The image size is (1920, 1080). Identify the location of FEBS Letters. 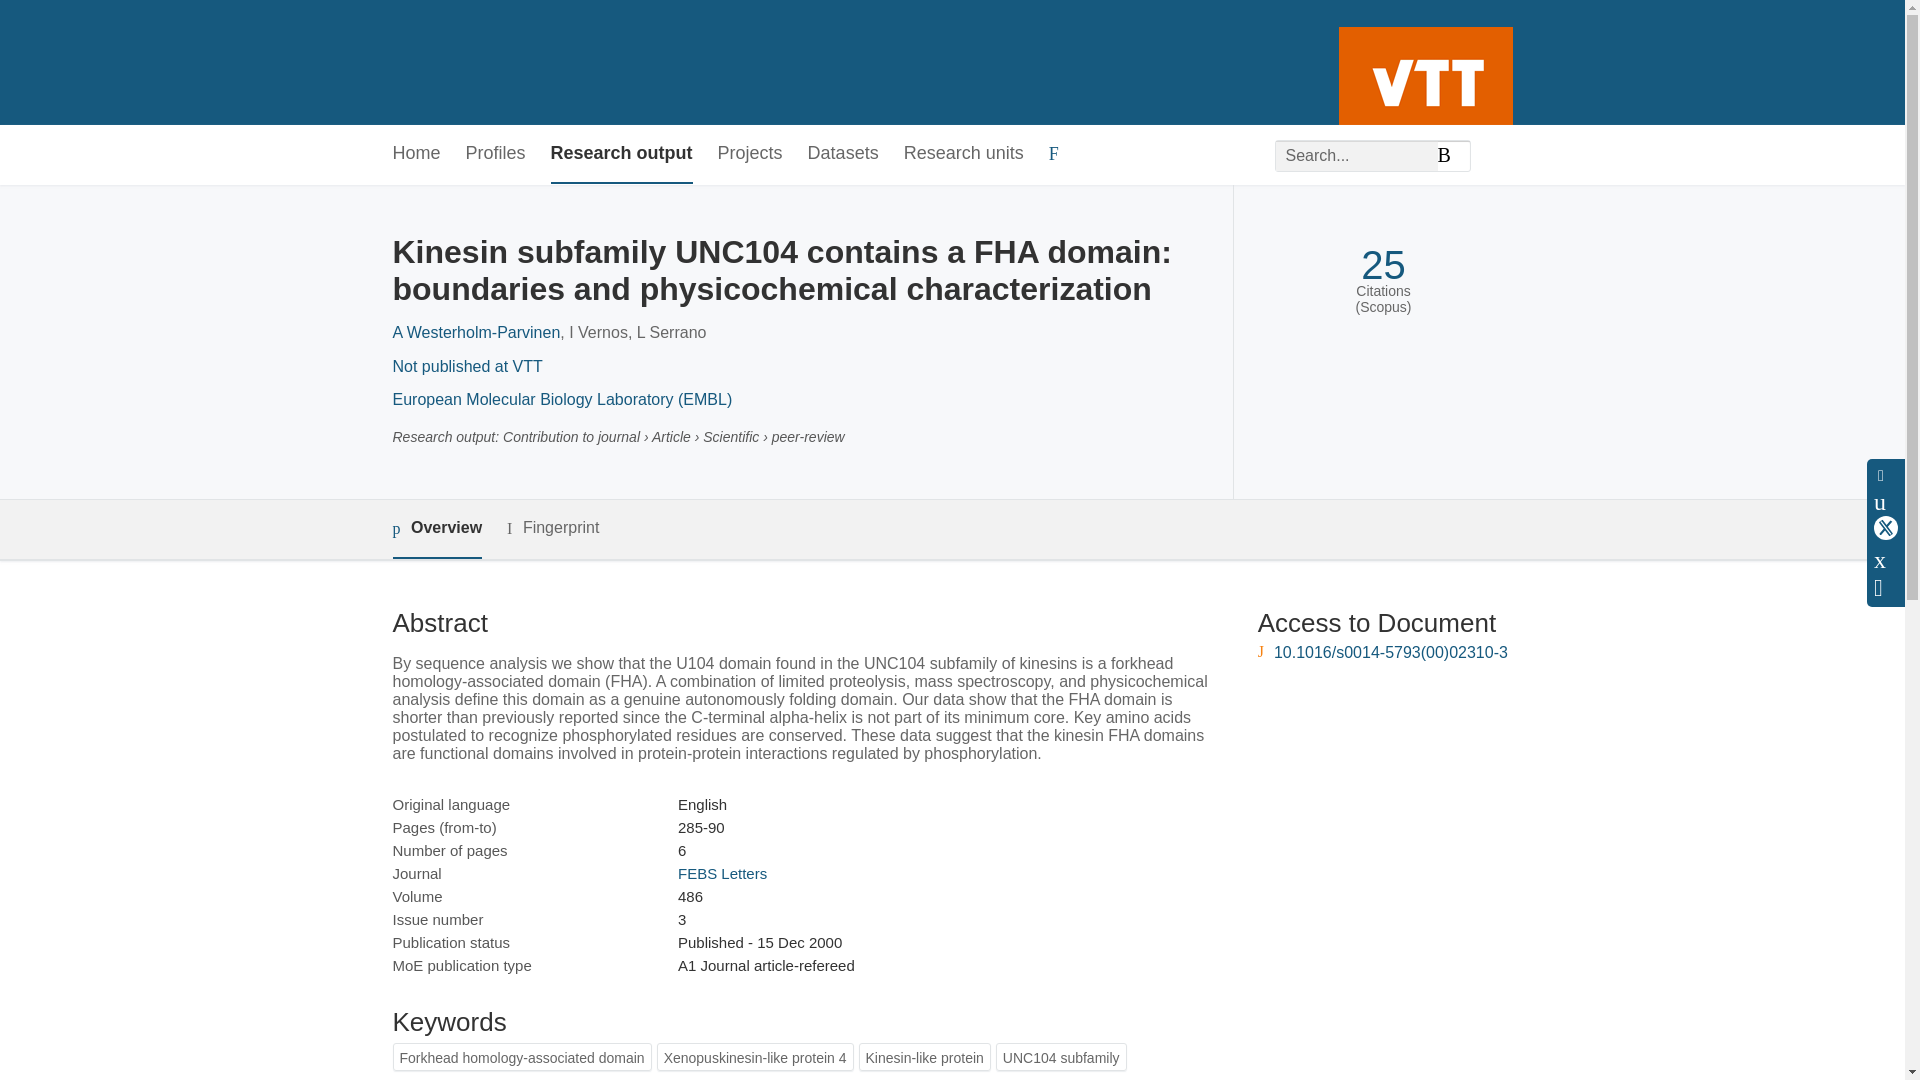
(722, 874).